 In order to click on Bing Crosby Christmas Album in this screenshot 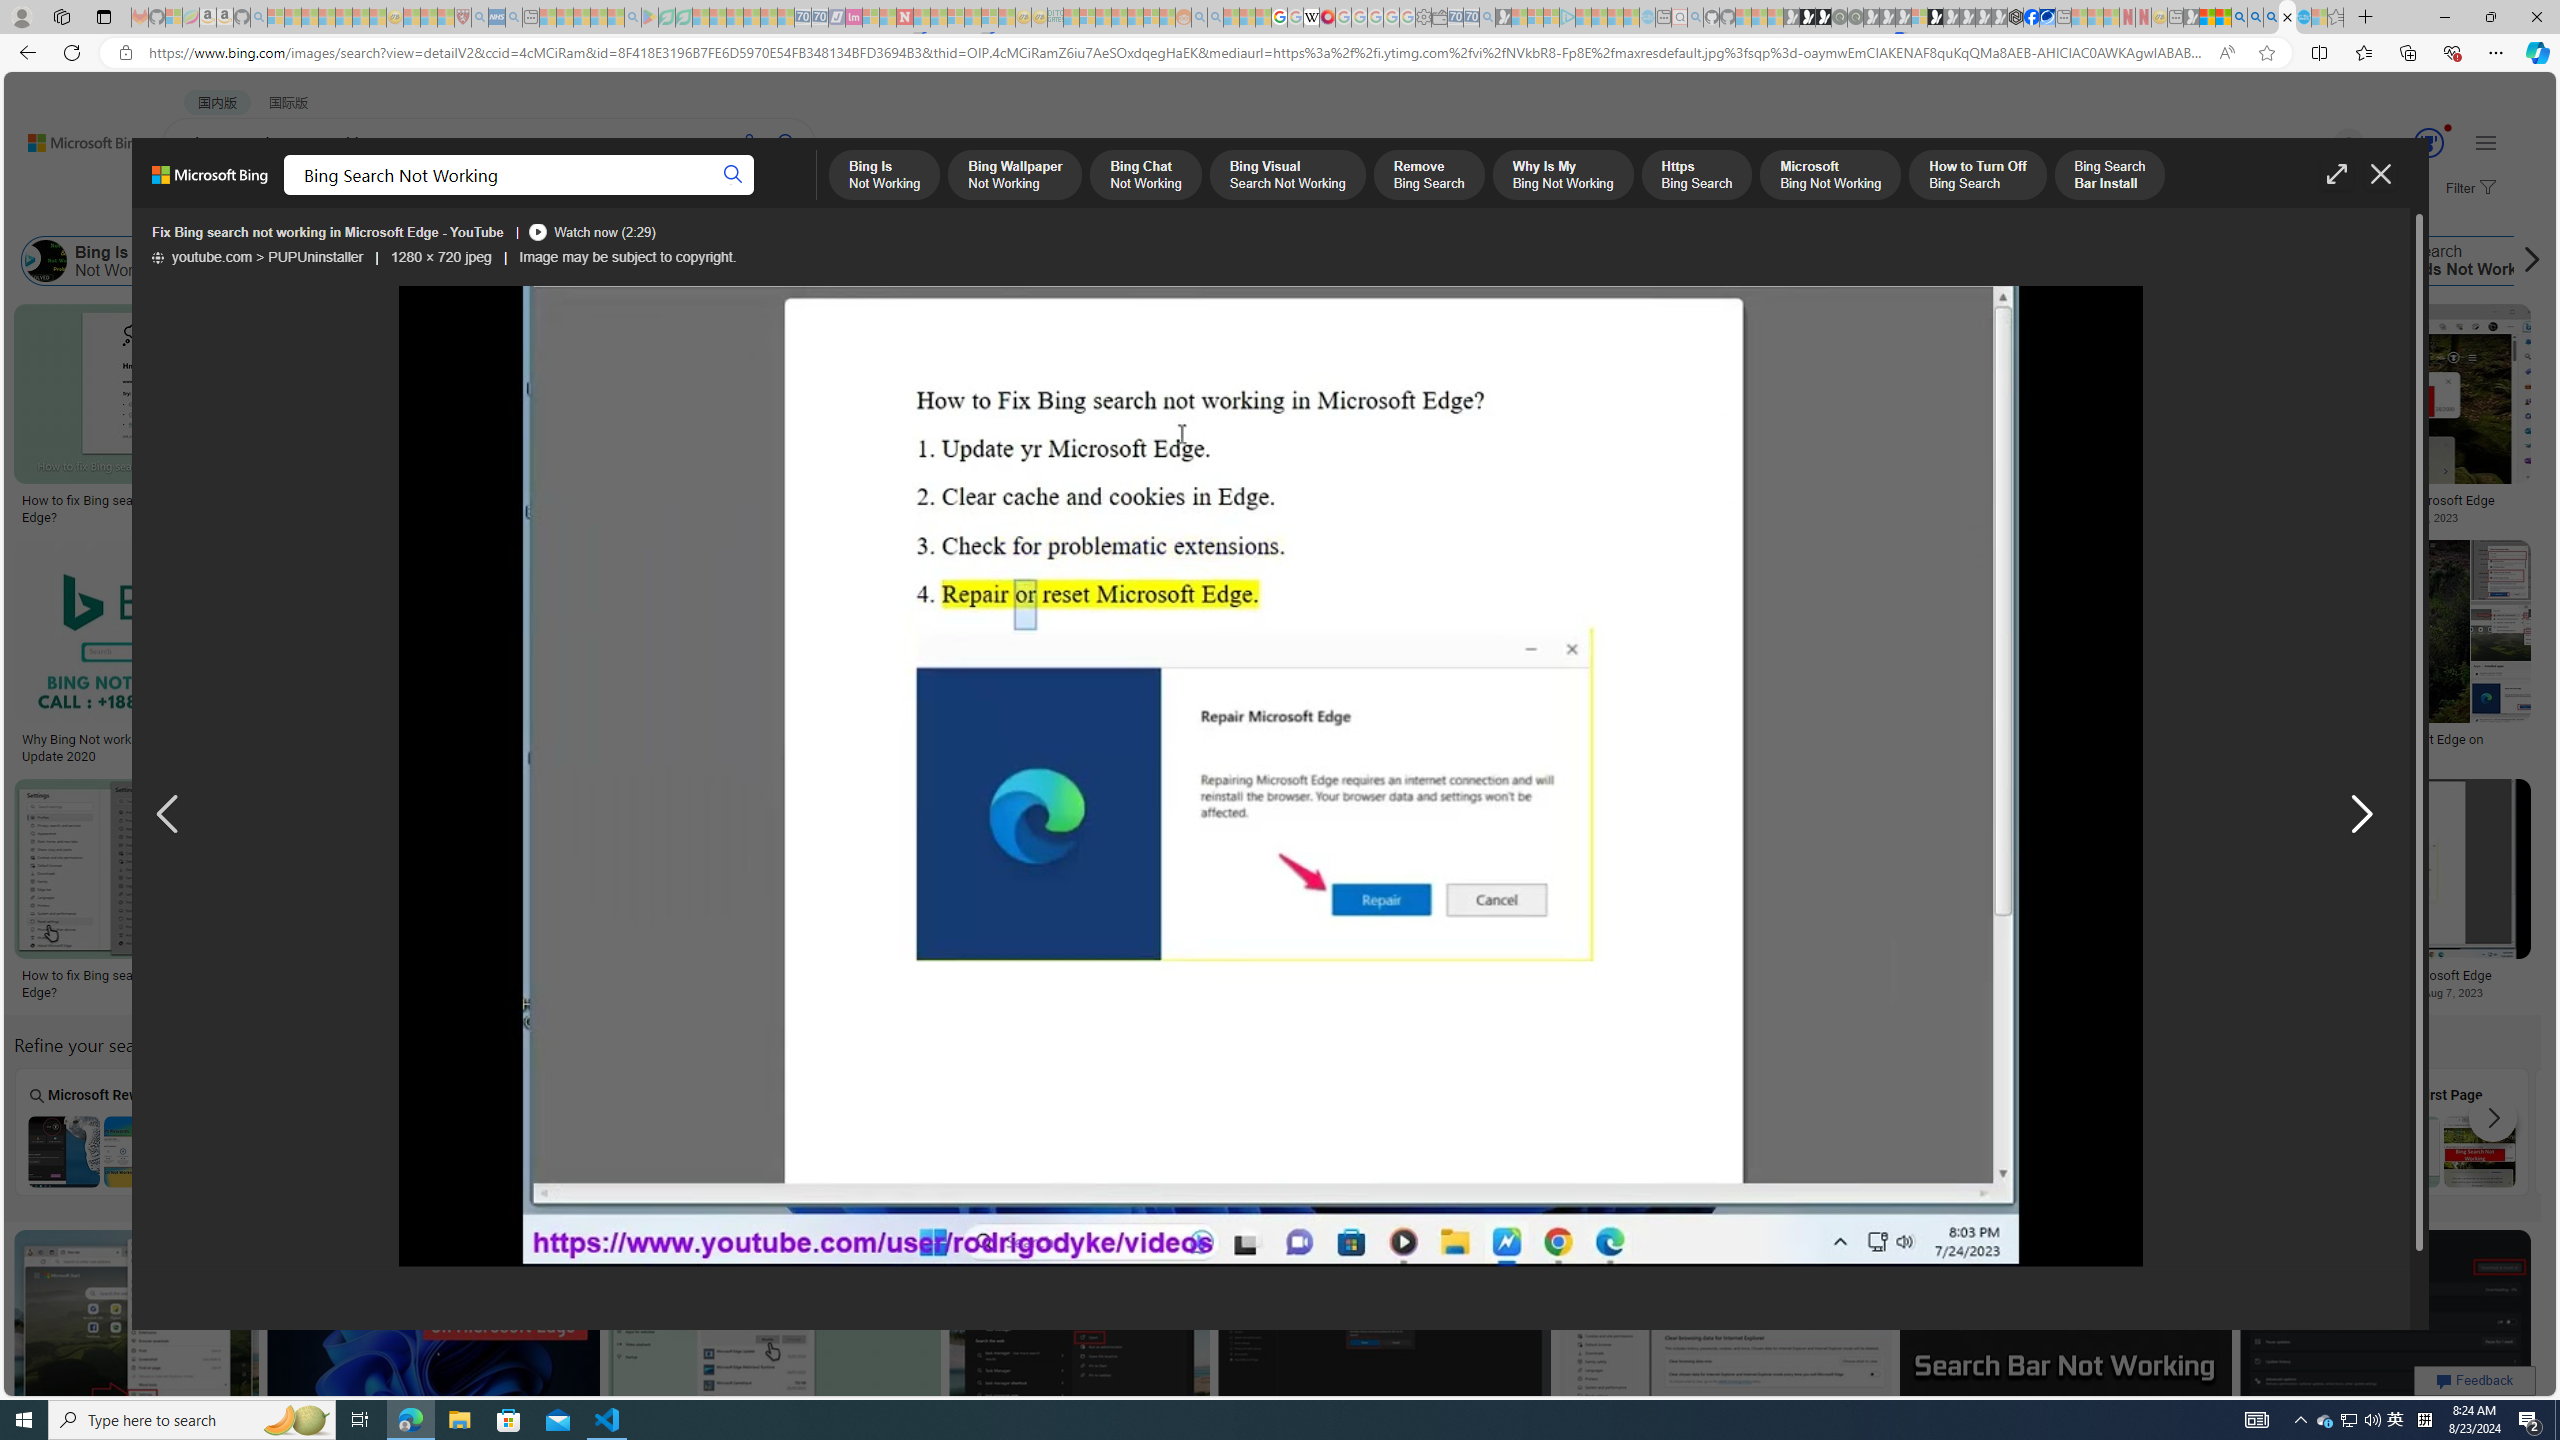, I will do `click(1414, 374)`.